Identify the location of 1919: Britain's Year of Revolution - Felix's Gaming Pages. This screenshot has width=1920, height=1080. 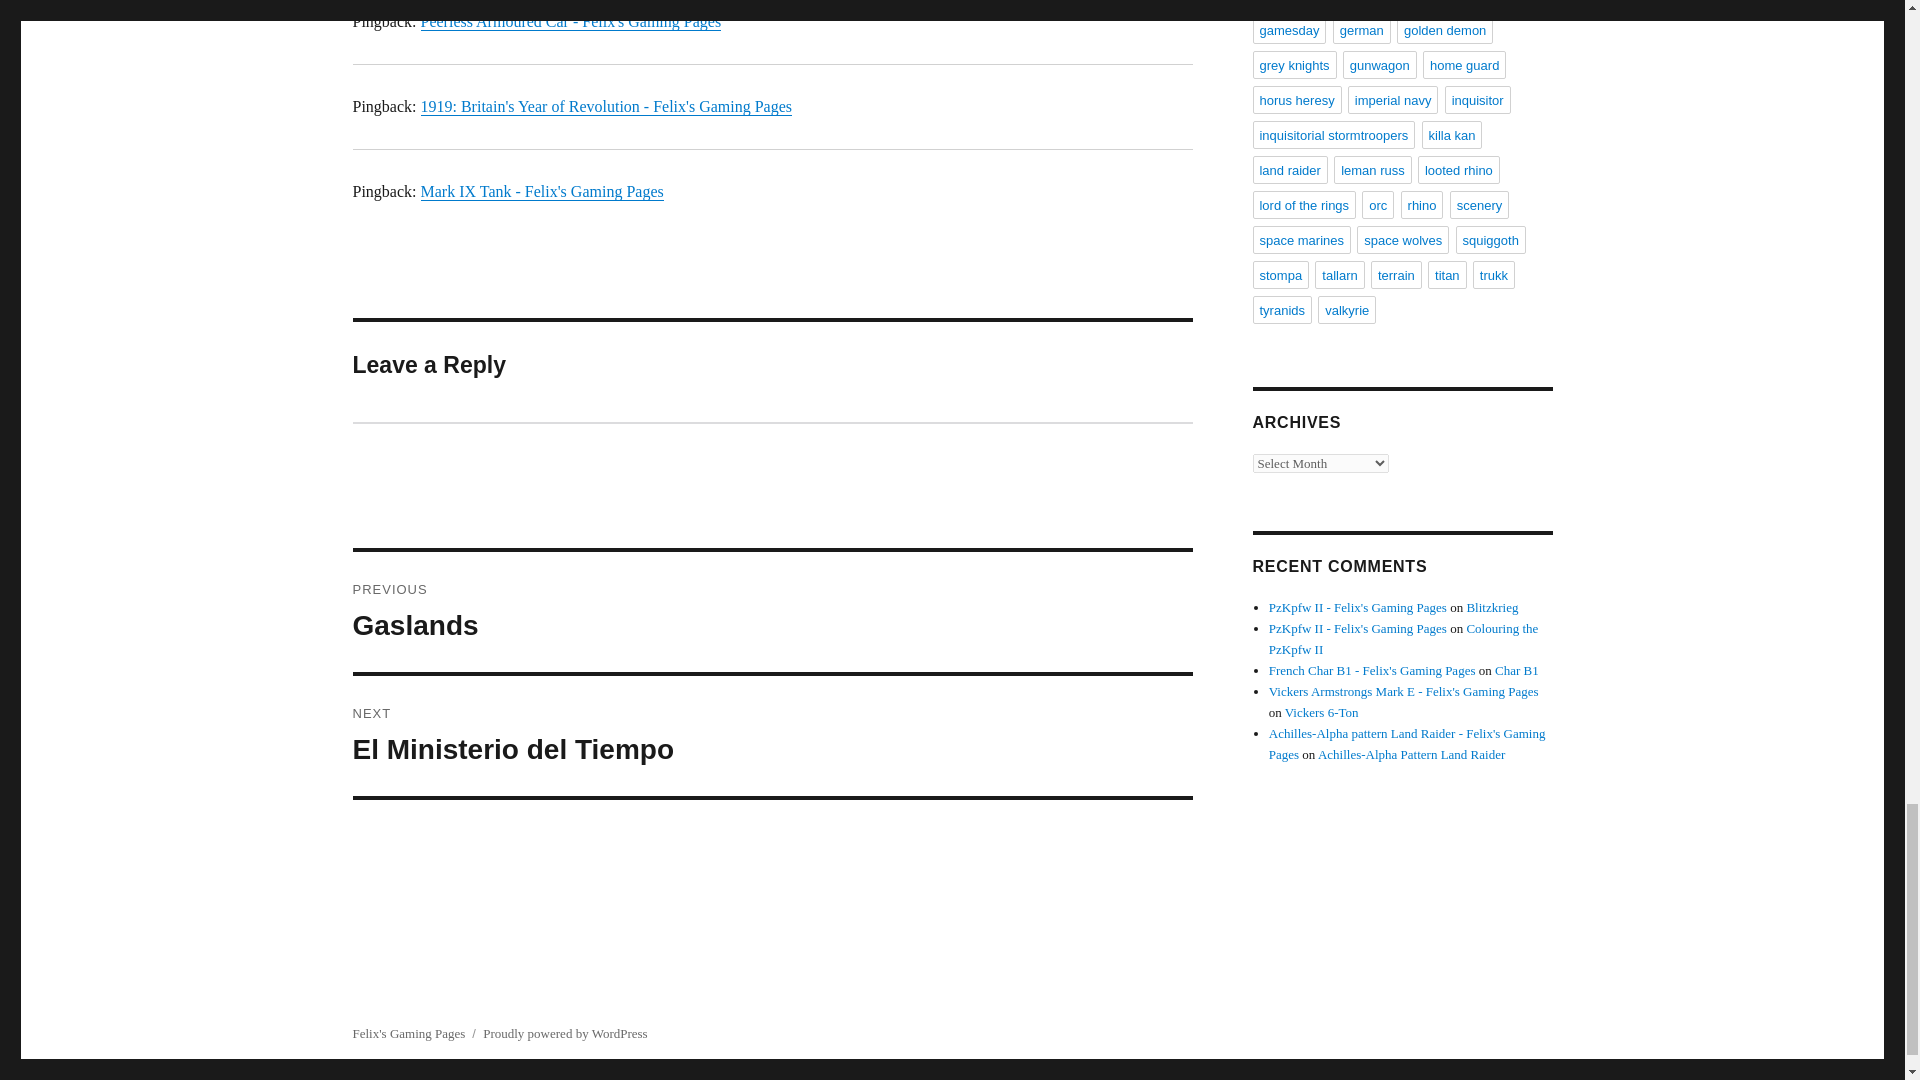
(772, 736).